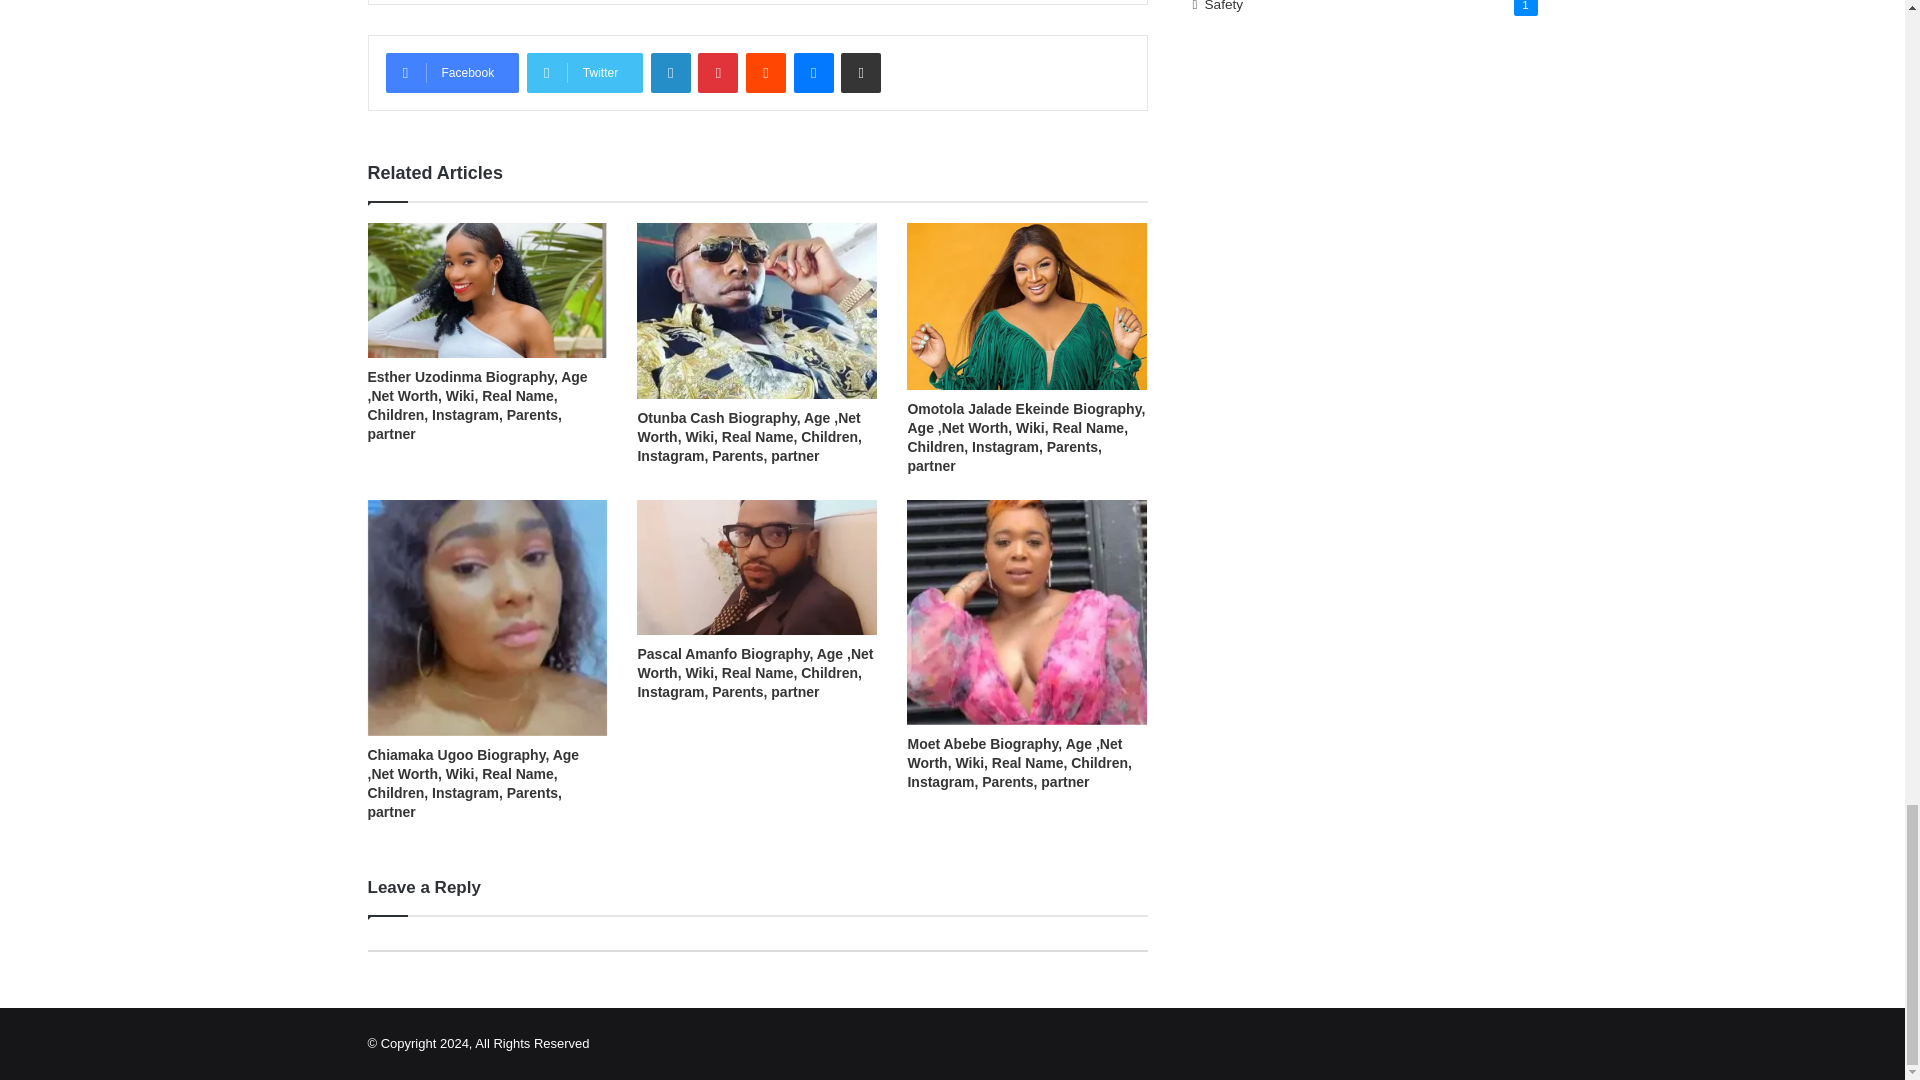 The image size is (1920, 1080). Describe the element at coordinates (584, 72) in the screenshot. I see `Twitter` at that location.